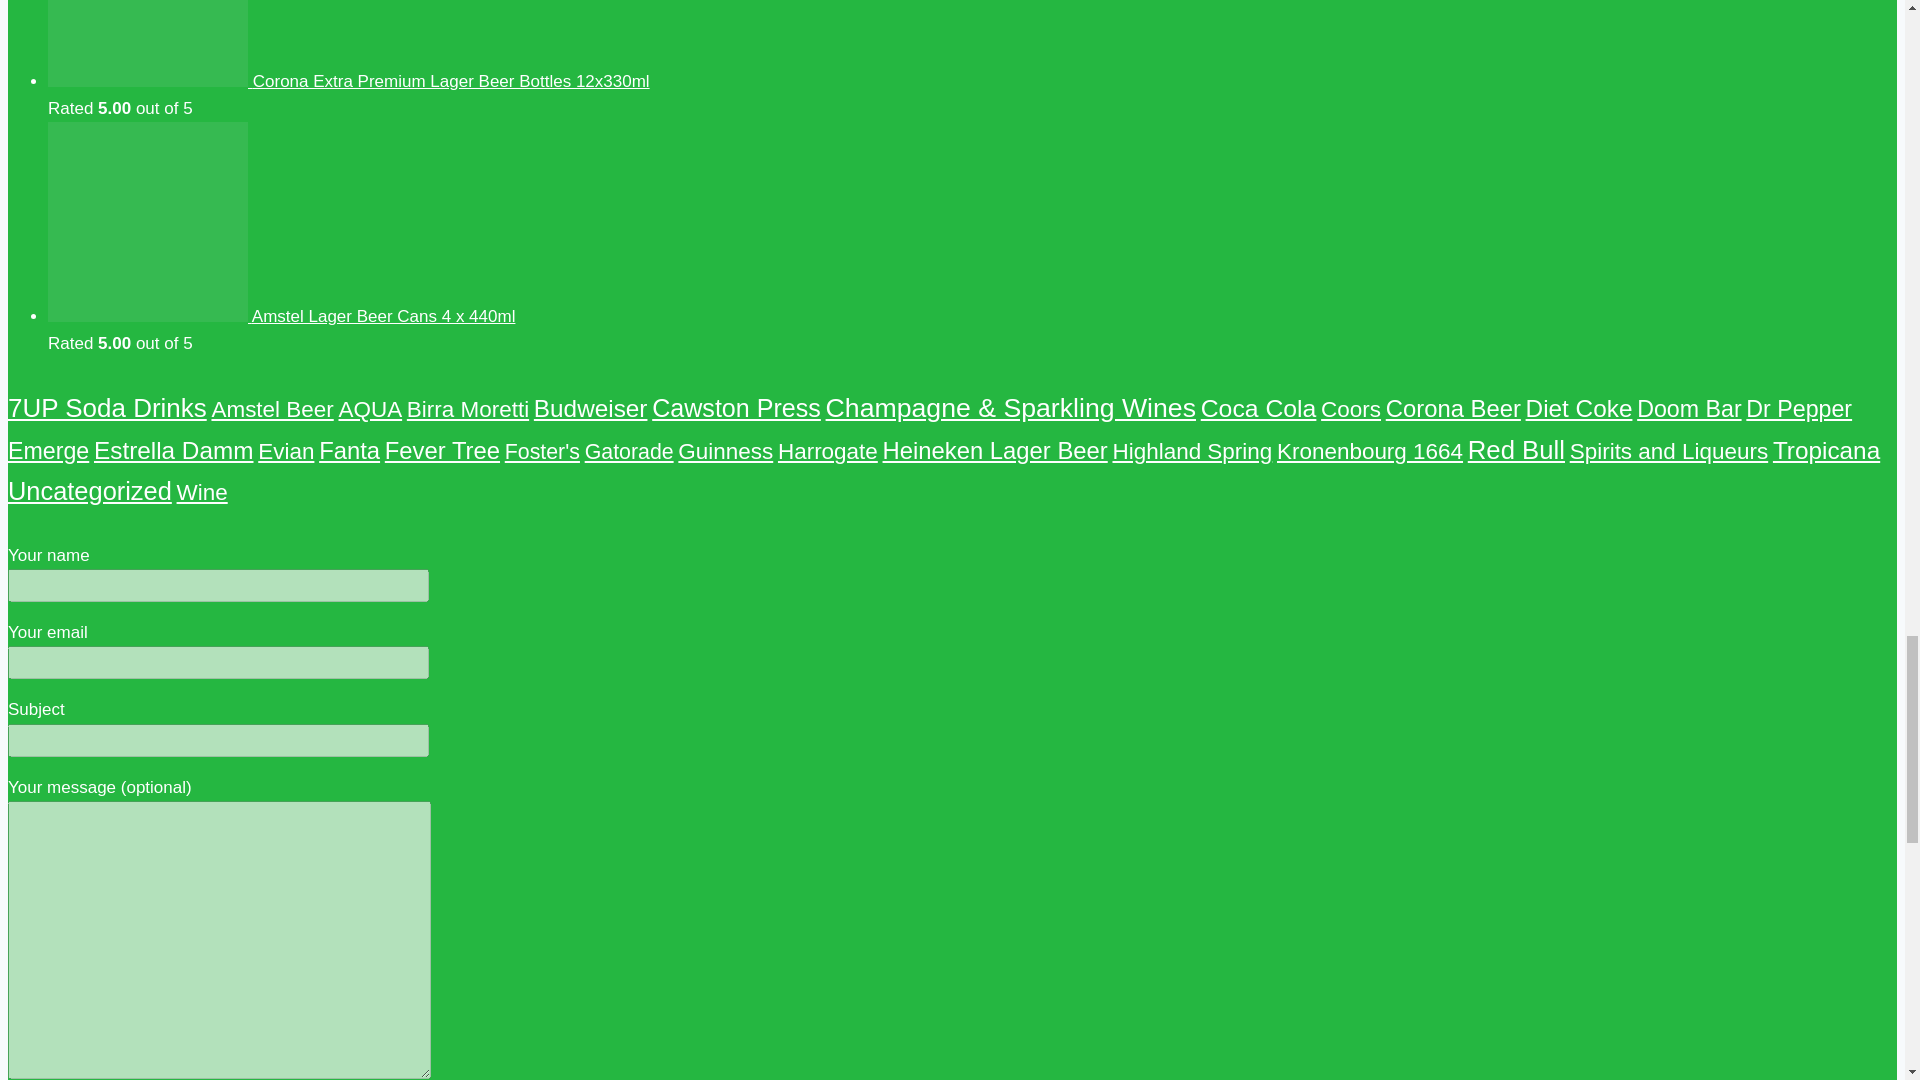 The height and width of the screenshot is (1080, 1920). Describe the element at coordinates (1259, 408) in the screenshot. I see `Coca Cola` at that location.